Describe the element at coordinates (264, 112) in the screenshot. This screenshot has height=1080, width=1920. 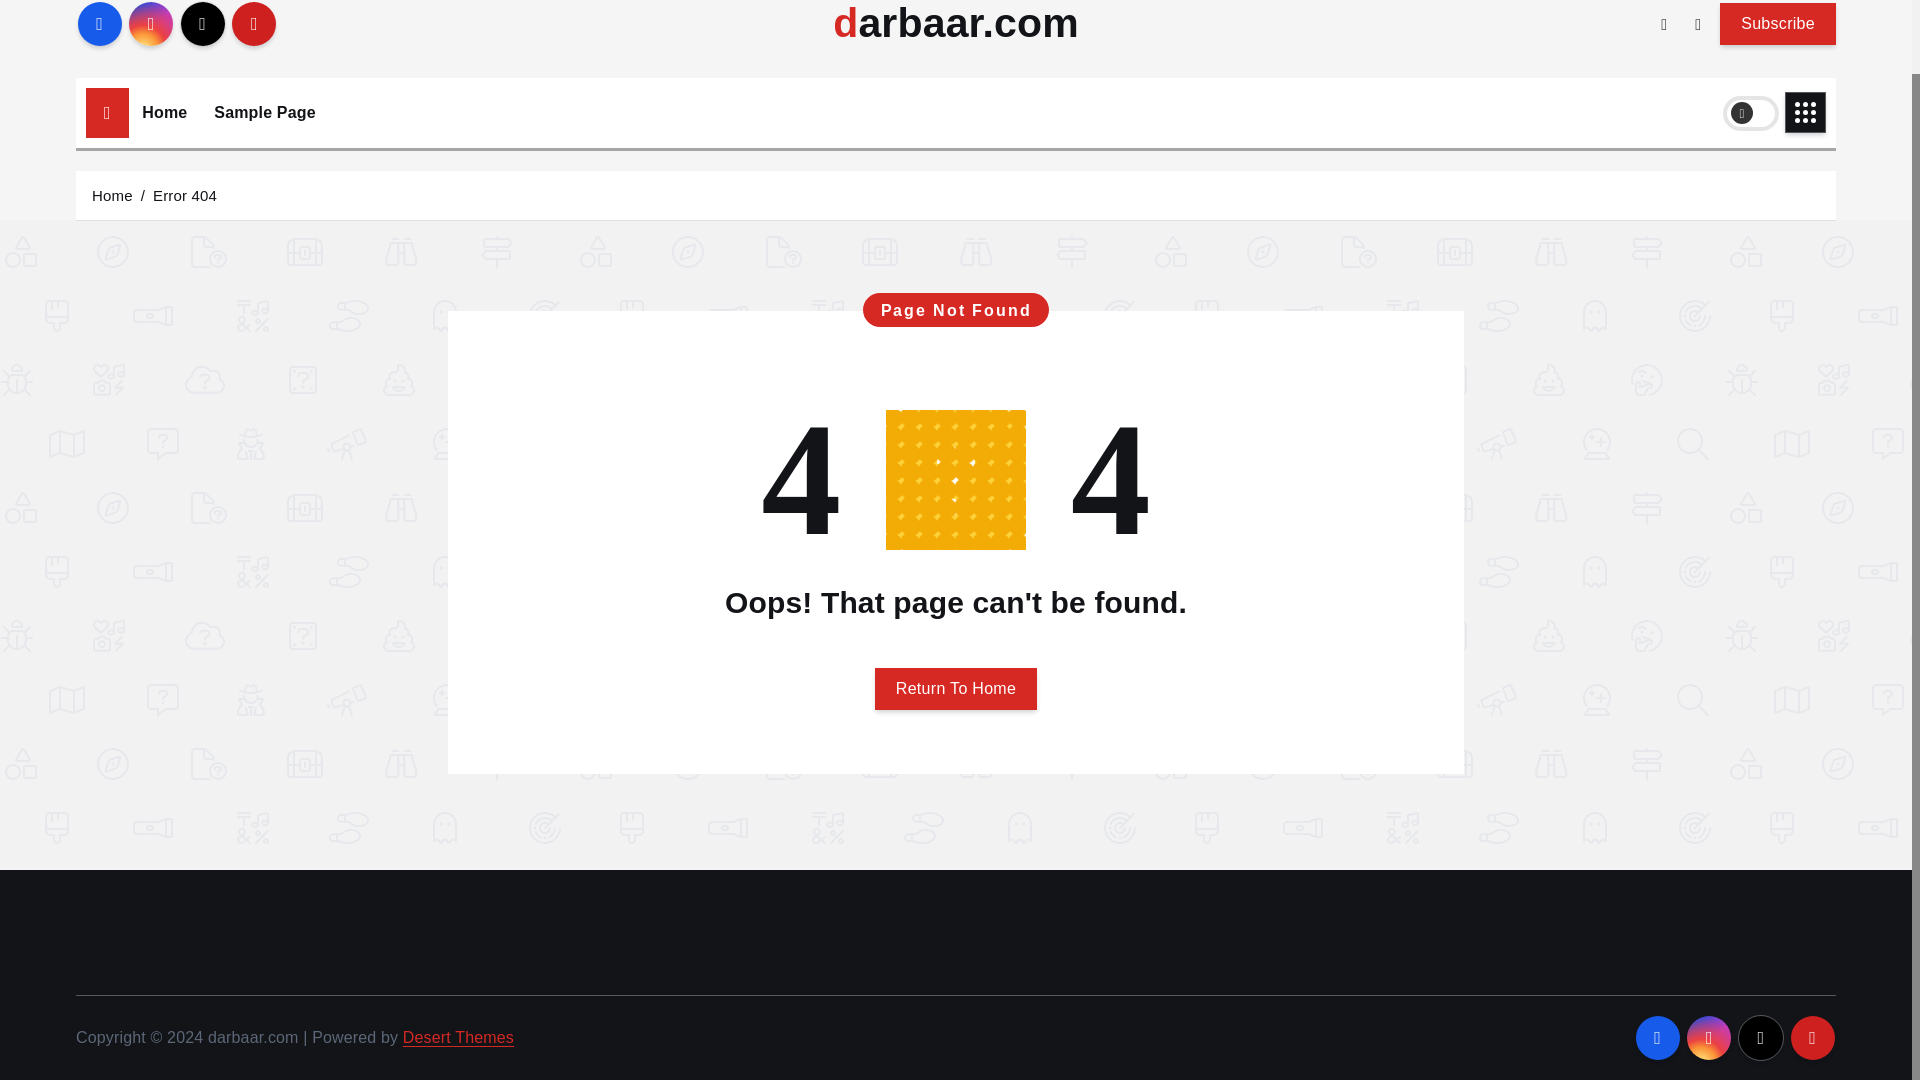
I see `Sample Page` at that location.